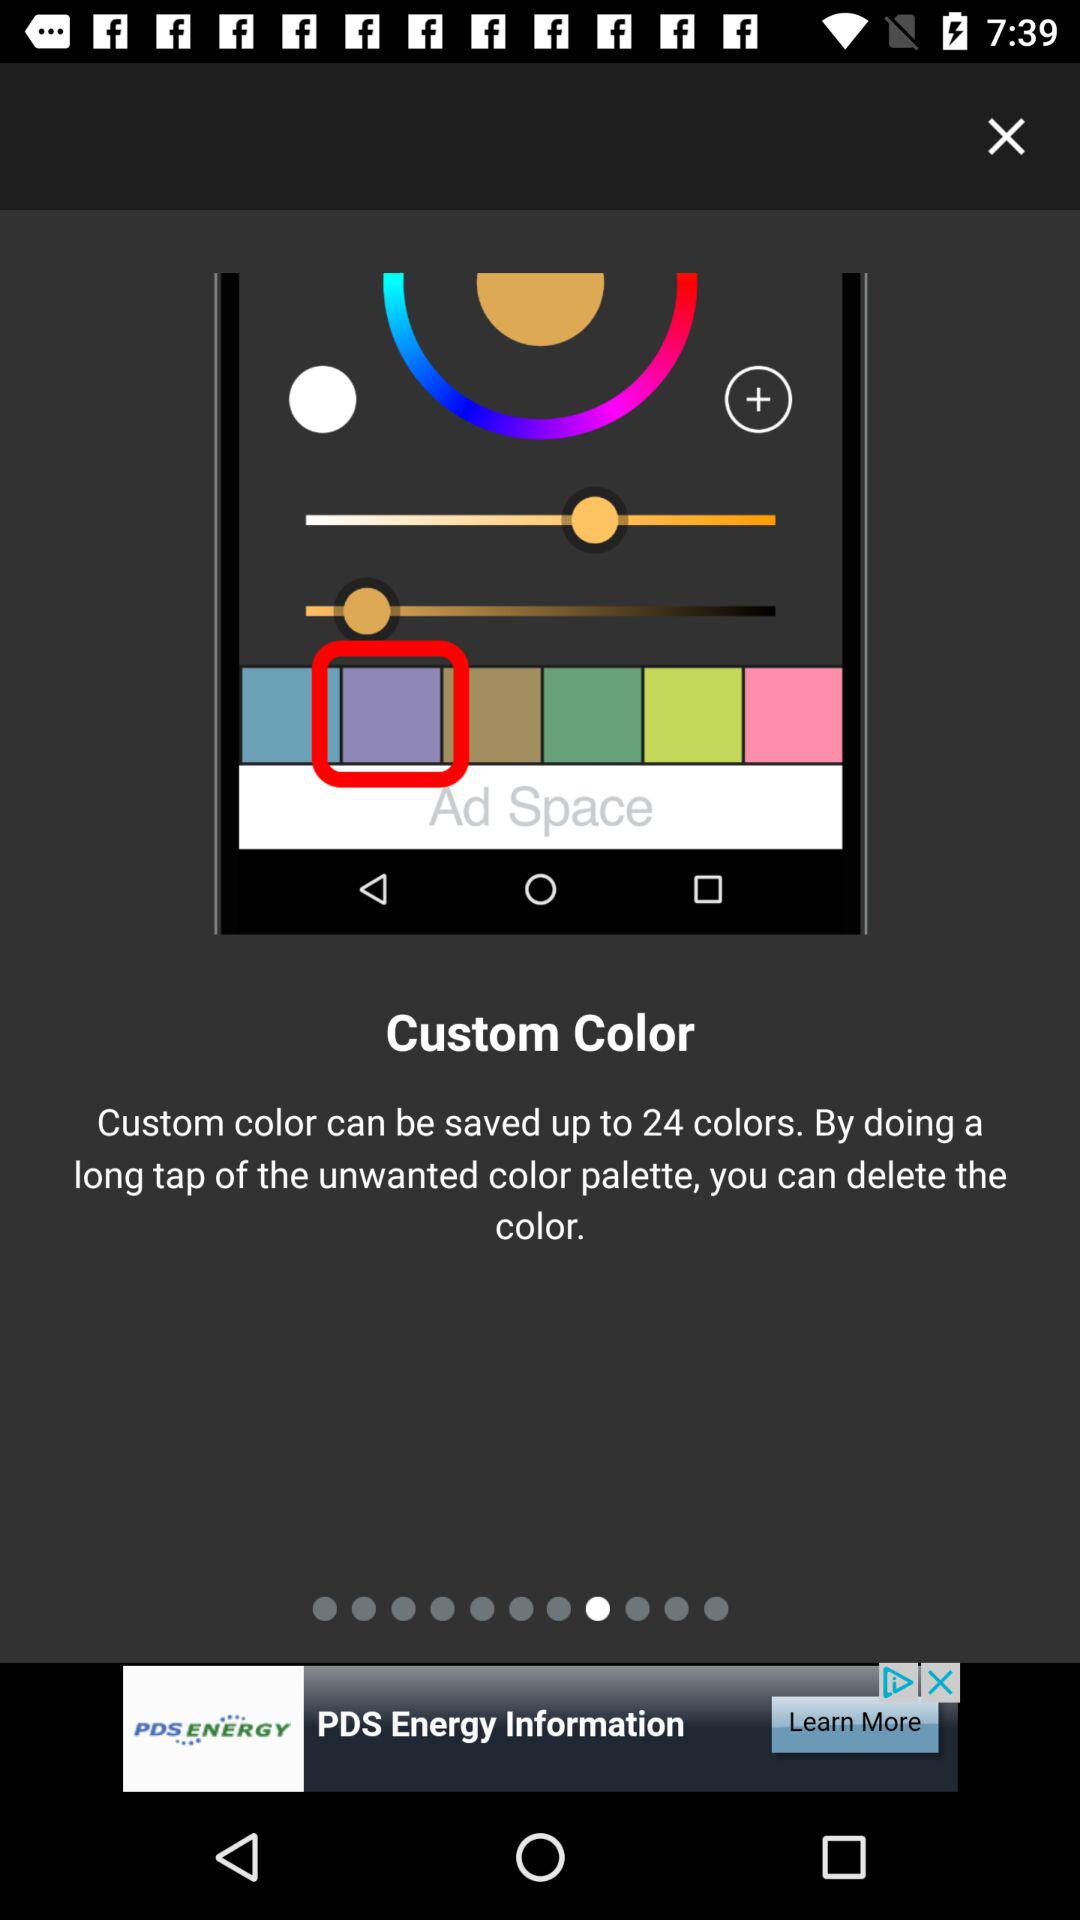 This screenshot has height=1920, width=1080. What do you see at coordinates (1006, 136) in the screenshot?
I see `close the tutorial` at bounding box center [1006, 136].